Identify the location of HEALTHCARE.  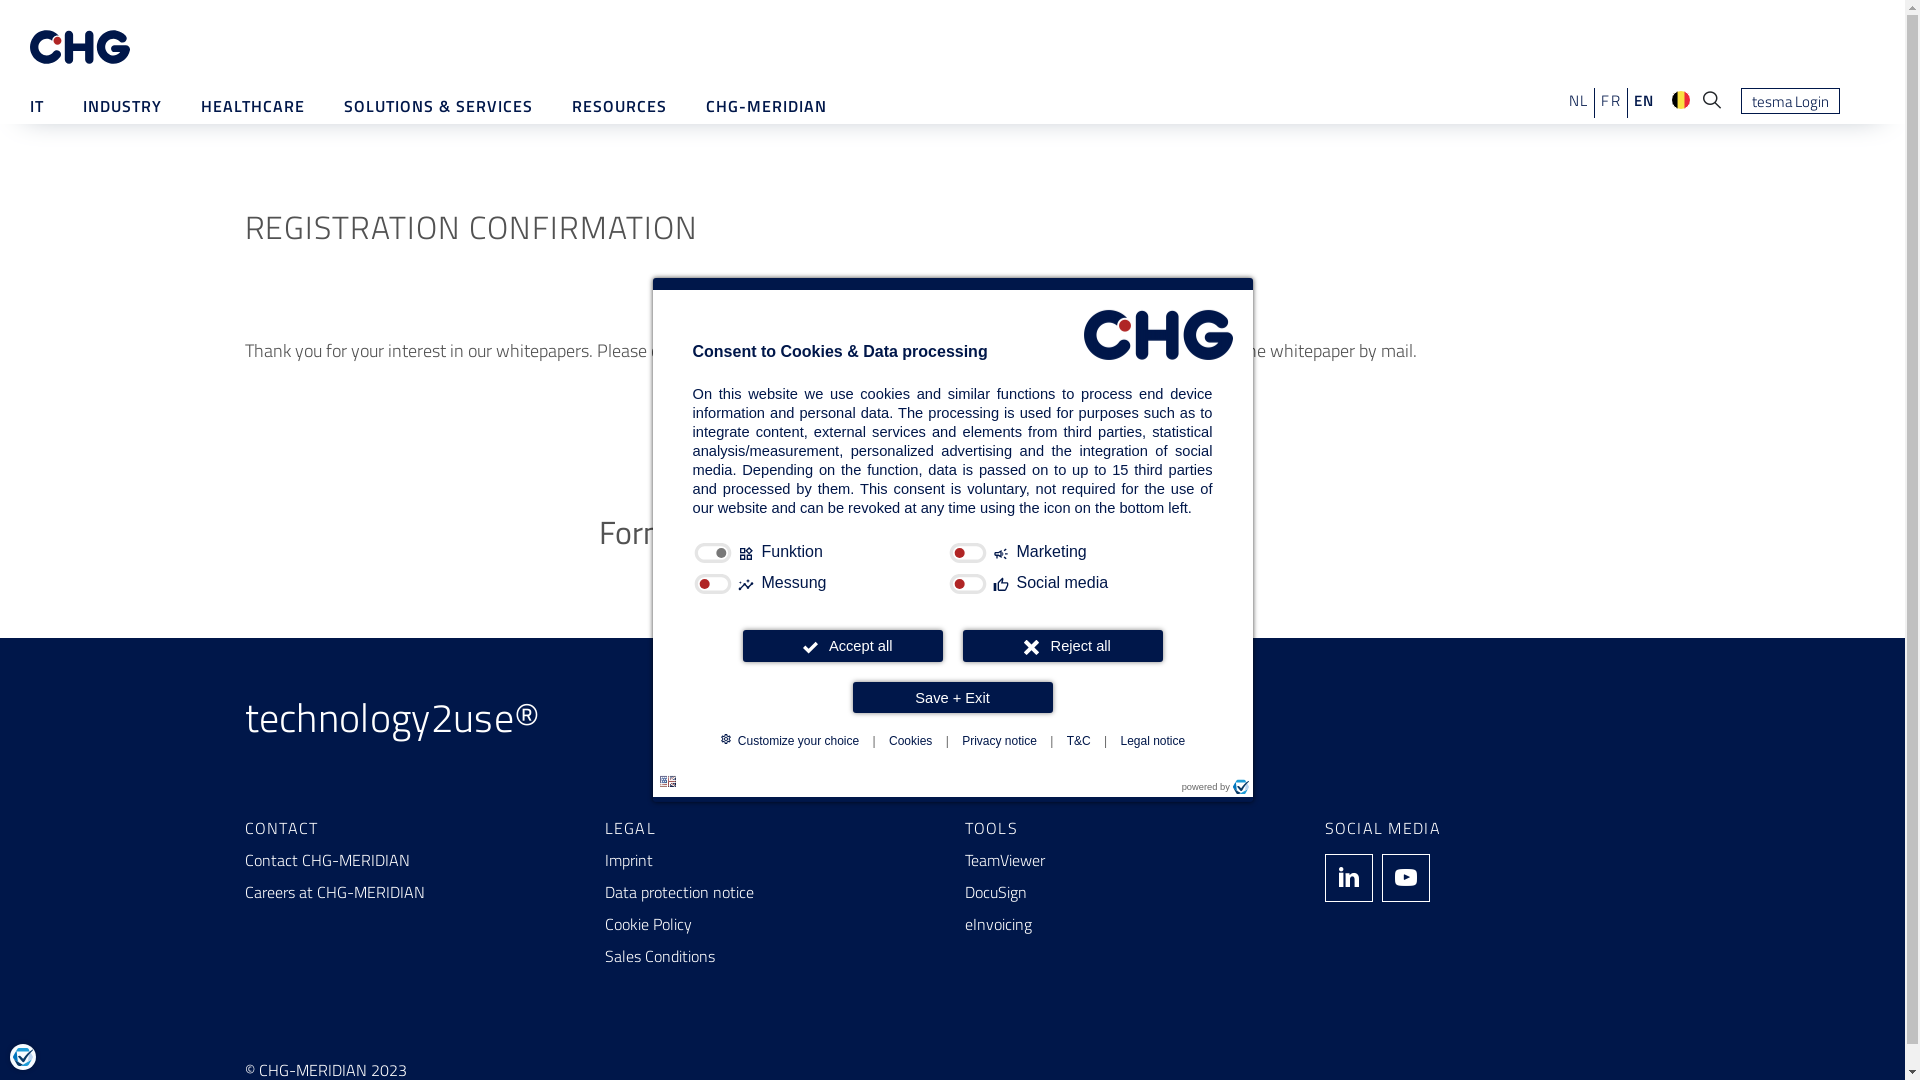
(253, 106).